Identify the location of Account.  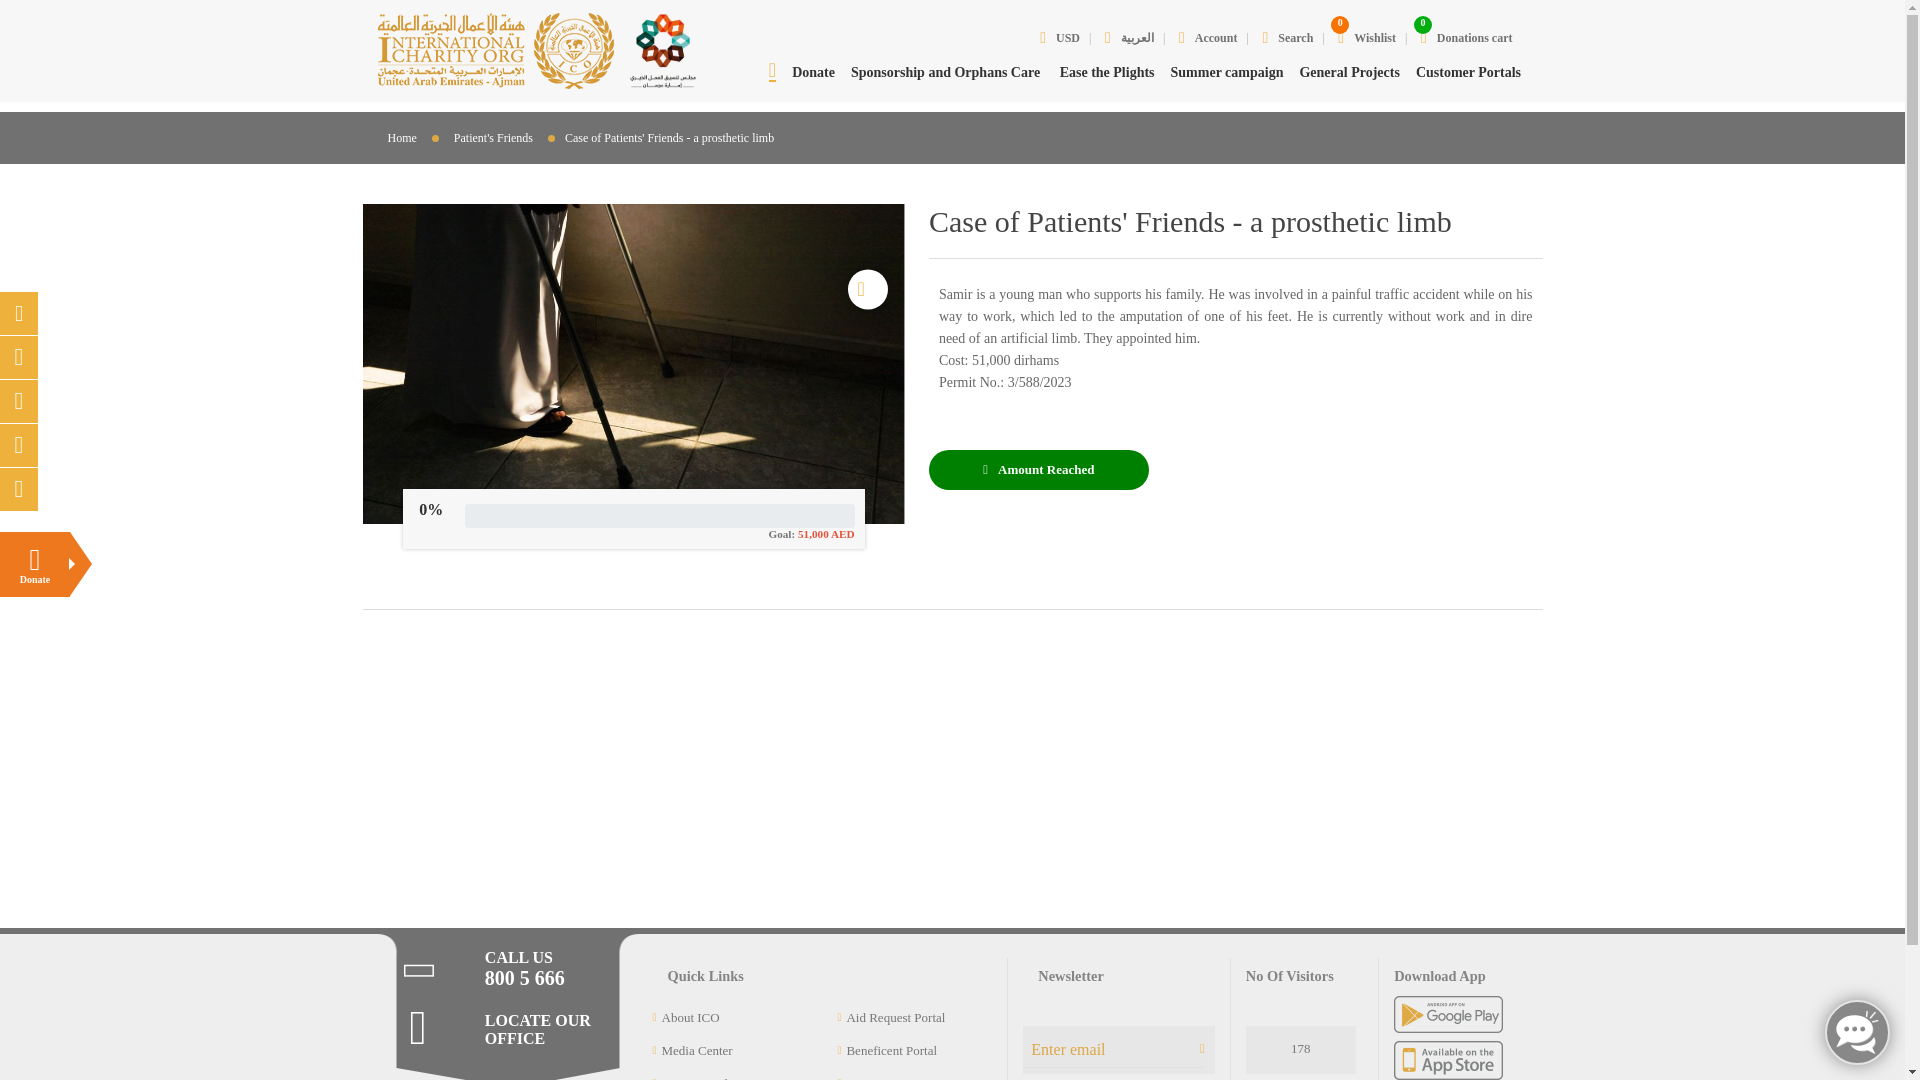
(1208, 38).